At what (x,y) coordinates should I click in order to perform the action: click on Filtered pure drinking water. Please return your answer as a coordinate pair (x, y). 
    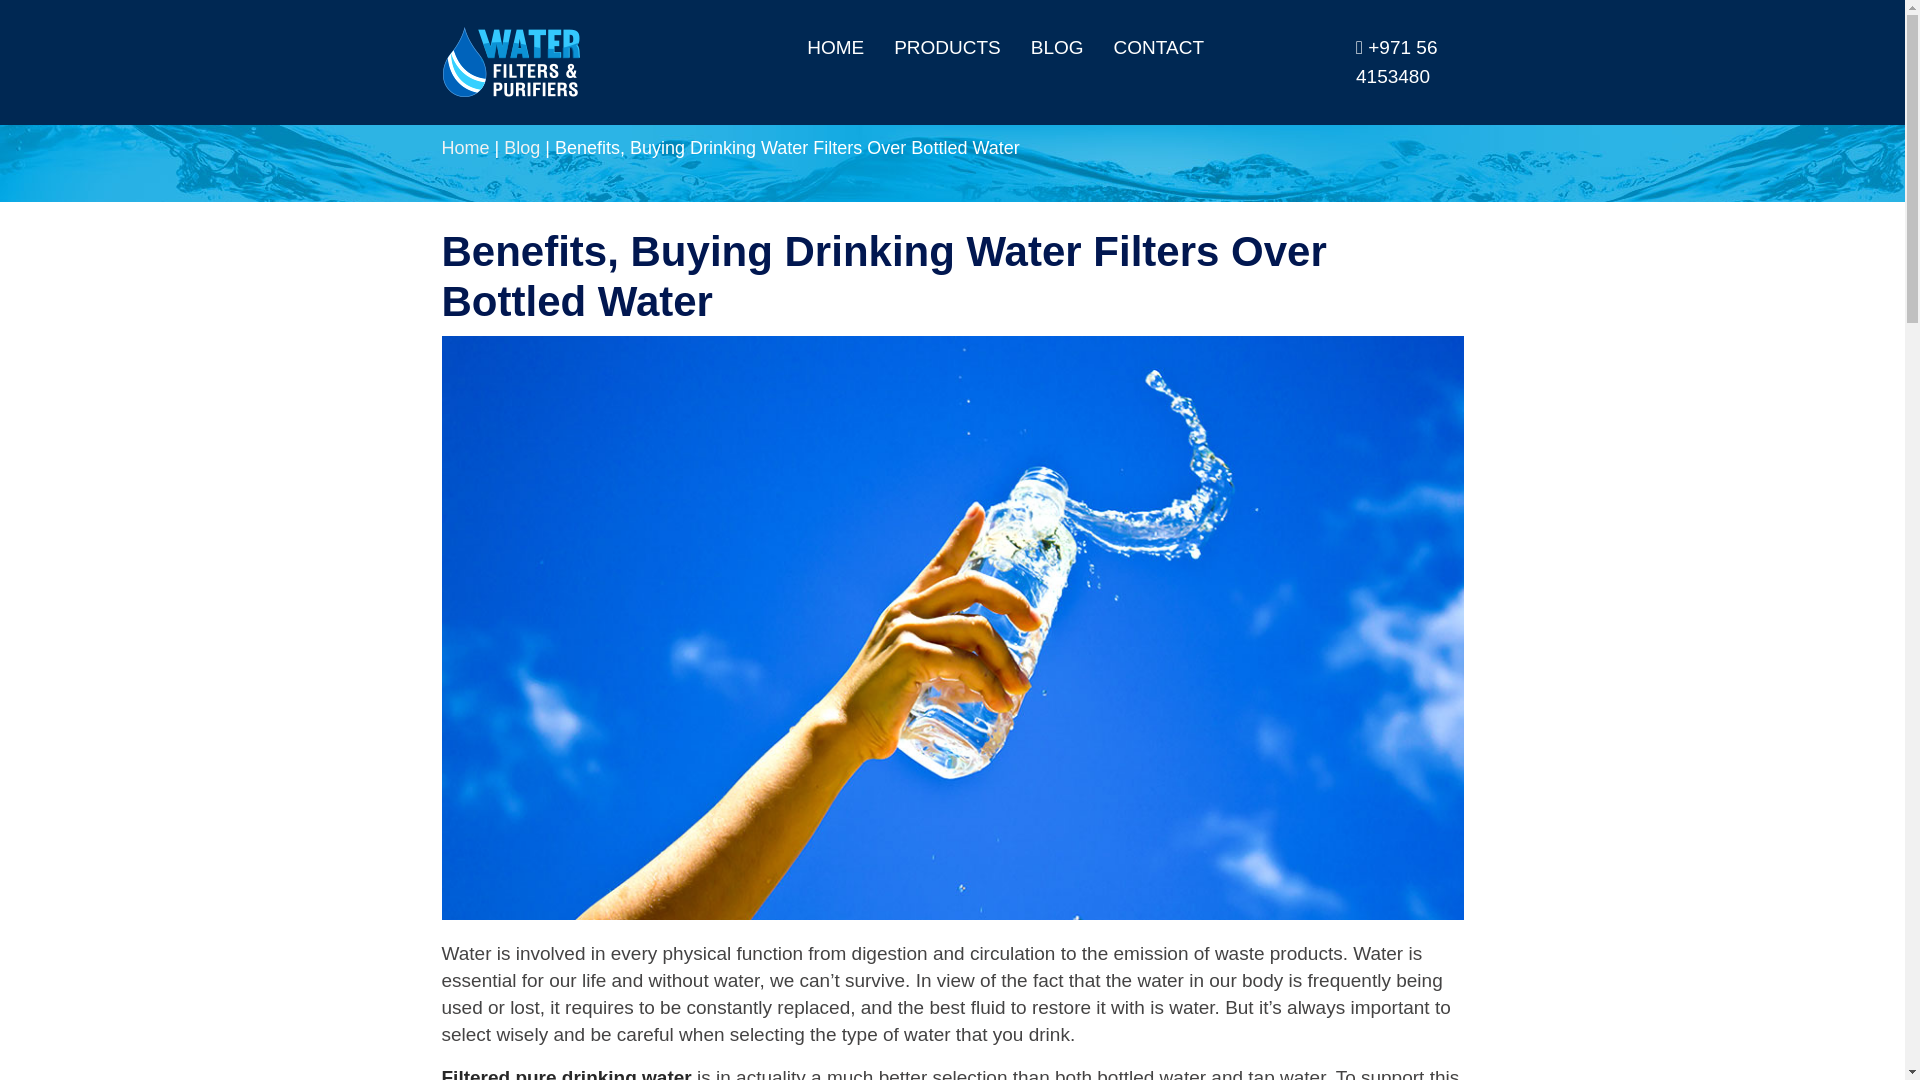
    Looking at the image, I should click on (566, 1072).